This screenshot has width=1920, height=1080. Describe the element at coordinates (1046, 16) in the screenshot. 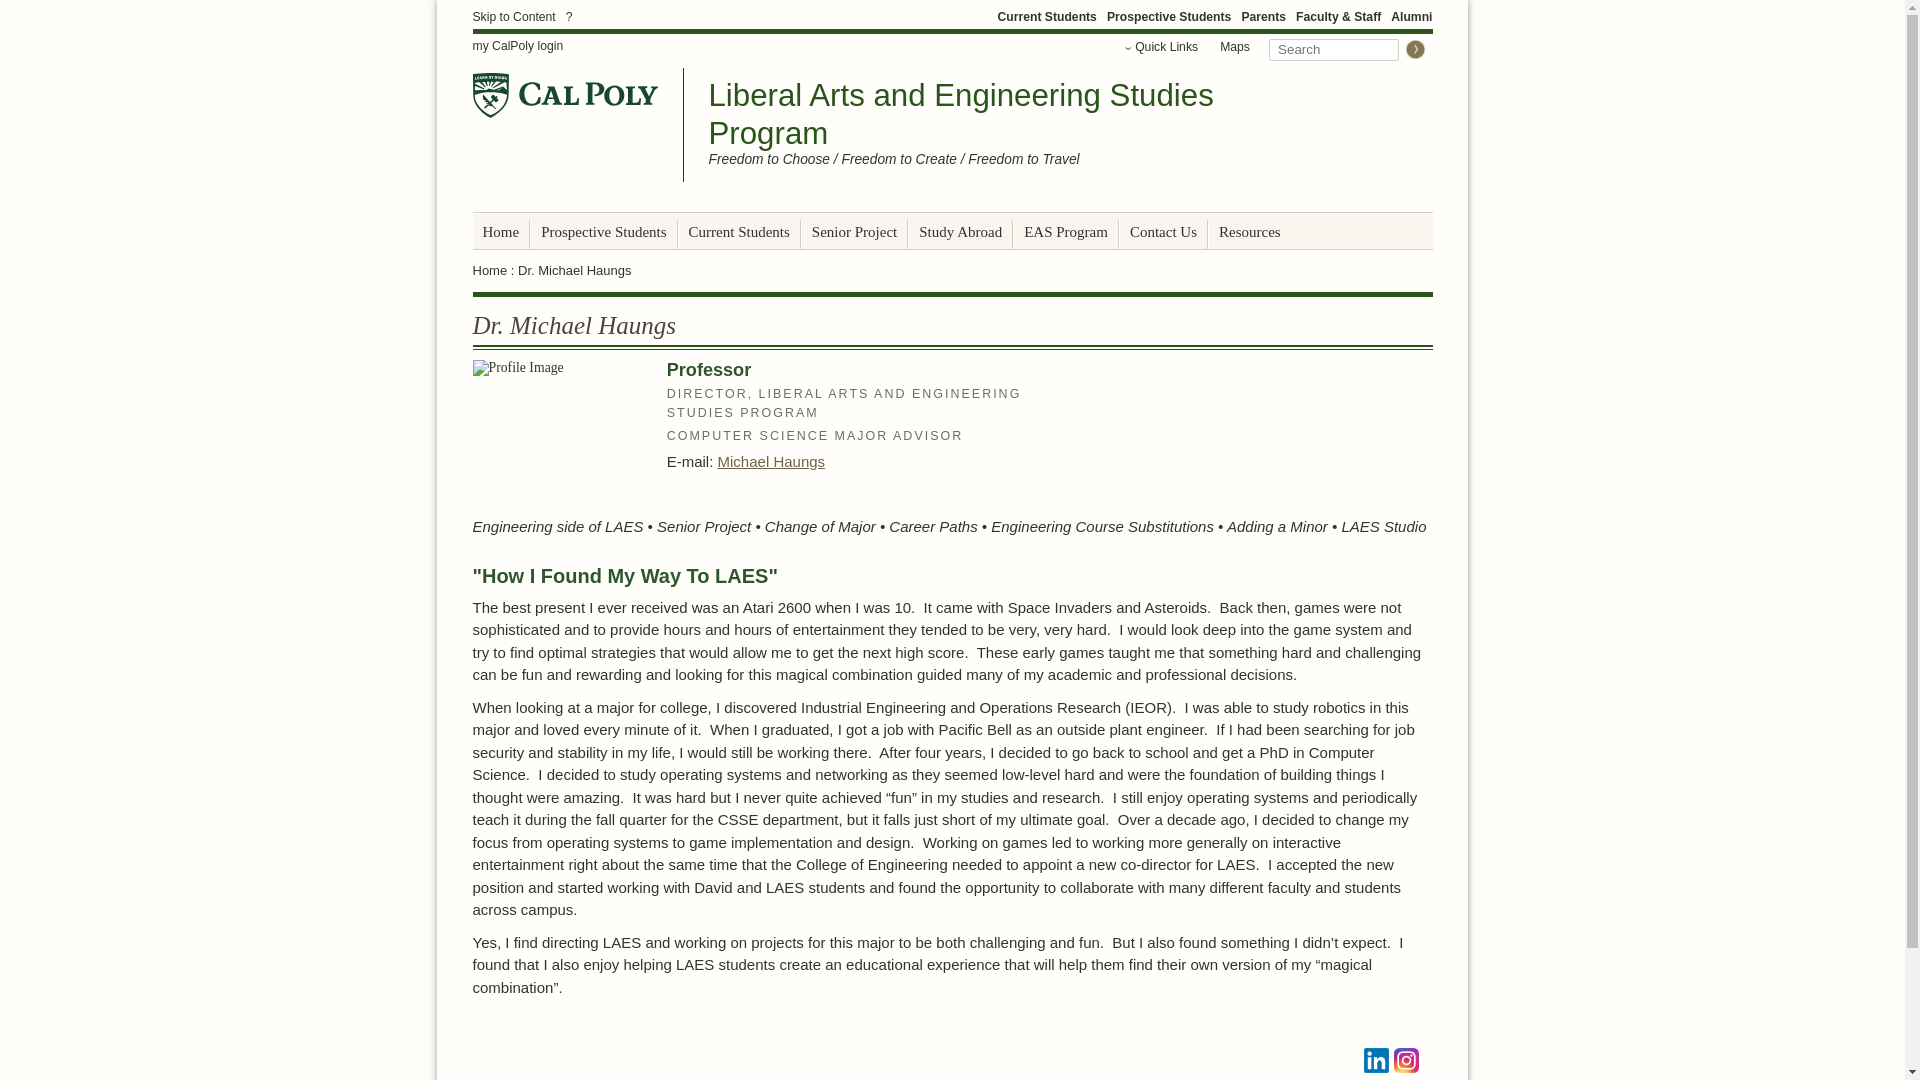

I see `Current Students` at that location.